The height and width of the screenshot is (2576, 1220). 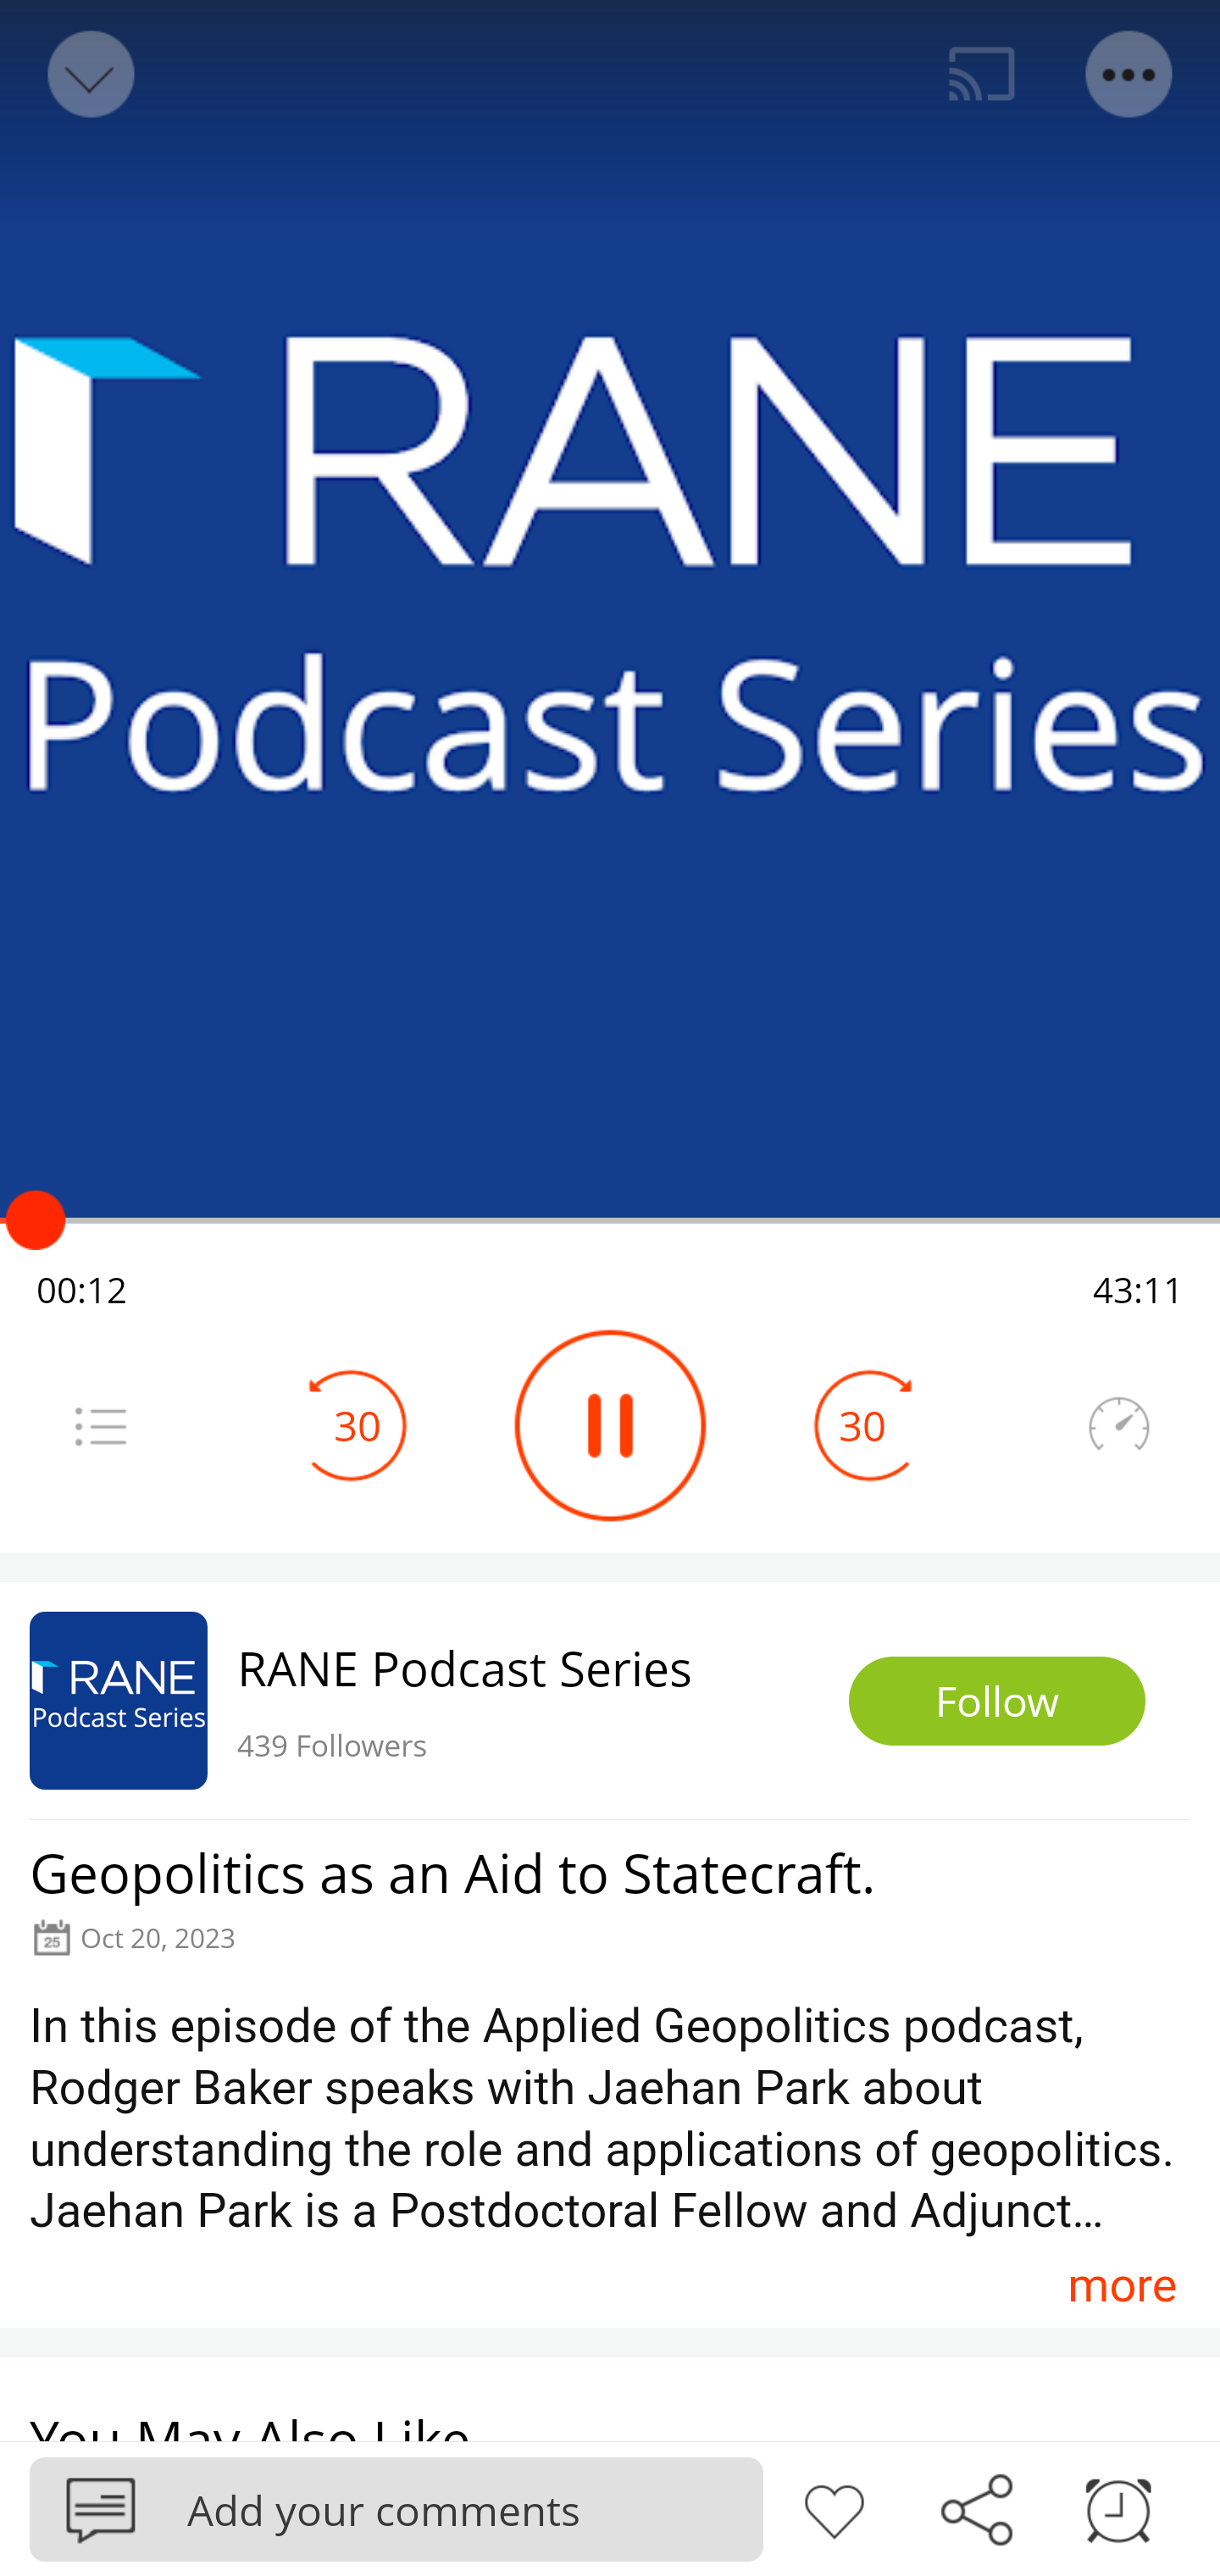 I want to click on Cast. Disconnected, so click(x=982, y=75).